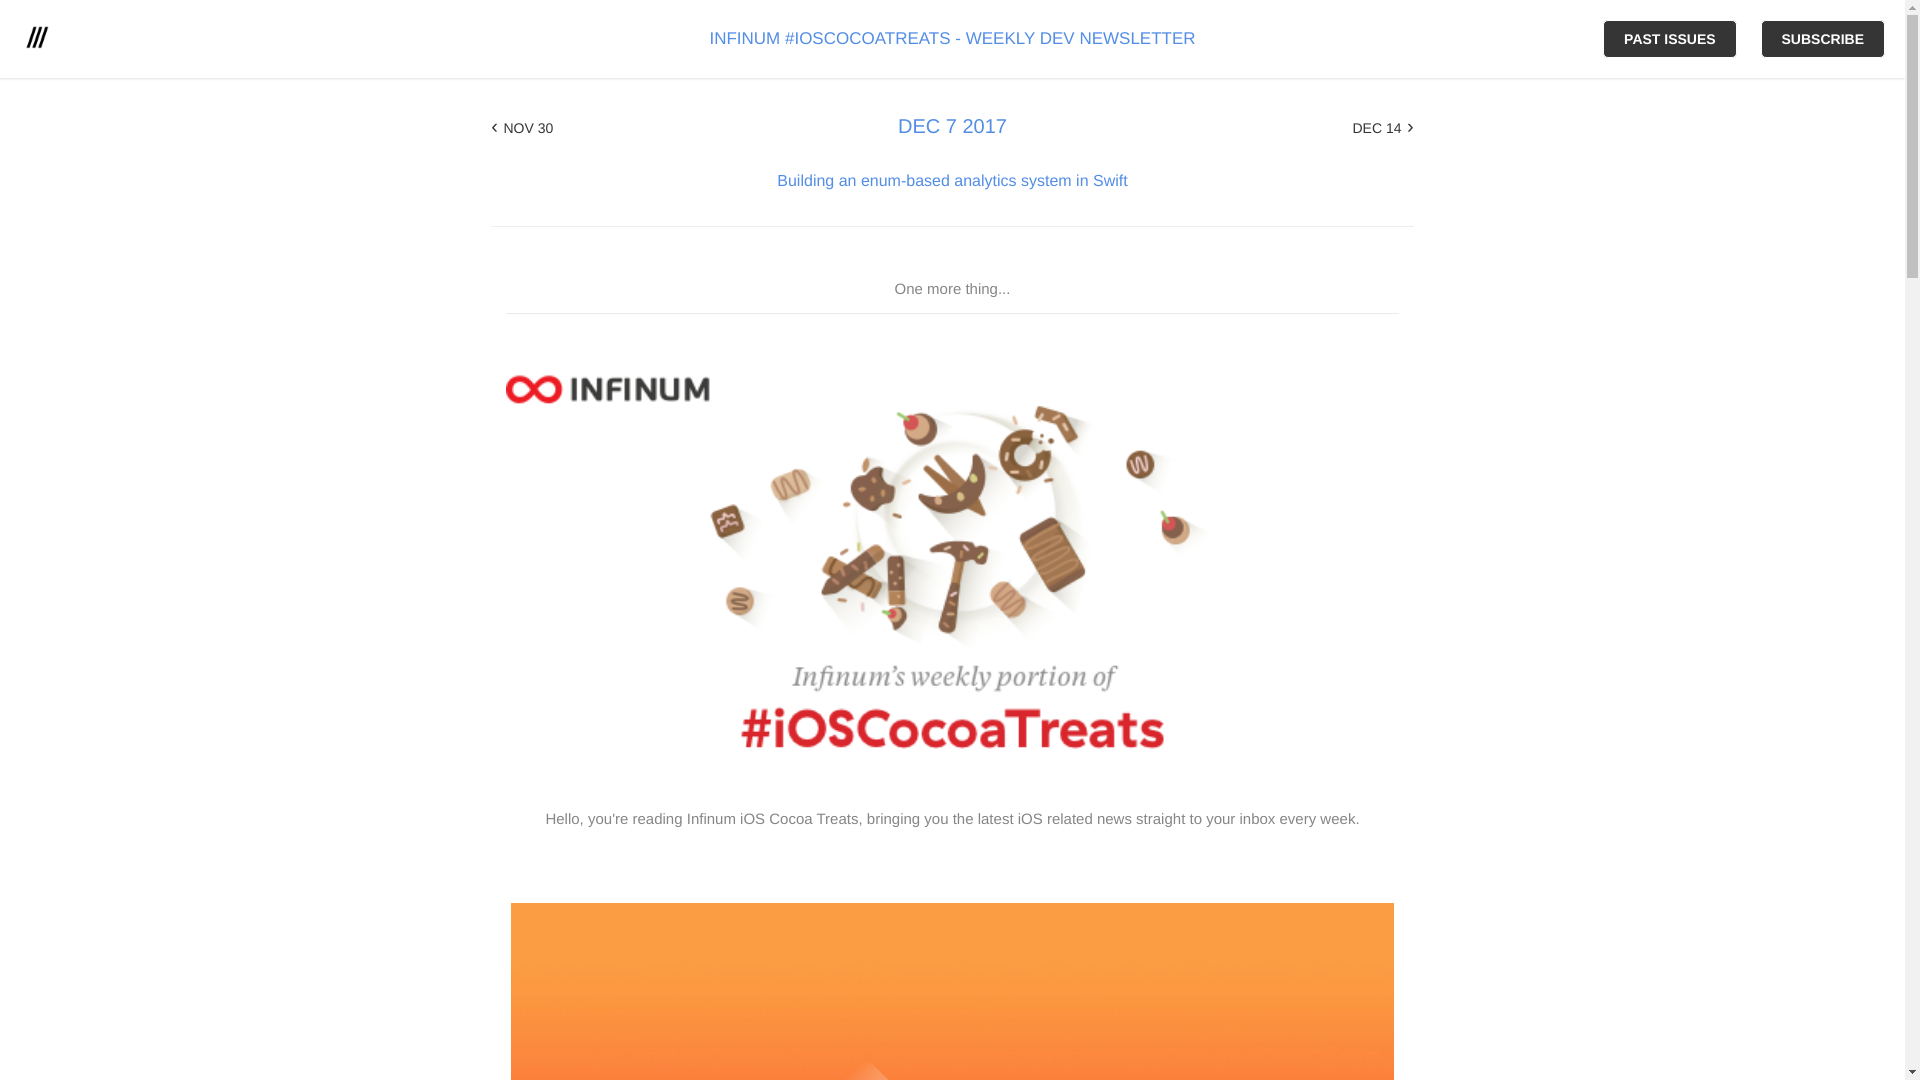  What do you see at coordinates (522, 127) in the screenshot?
I see `NOV 30` at bounding box center [522, 127].